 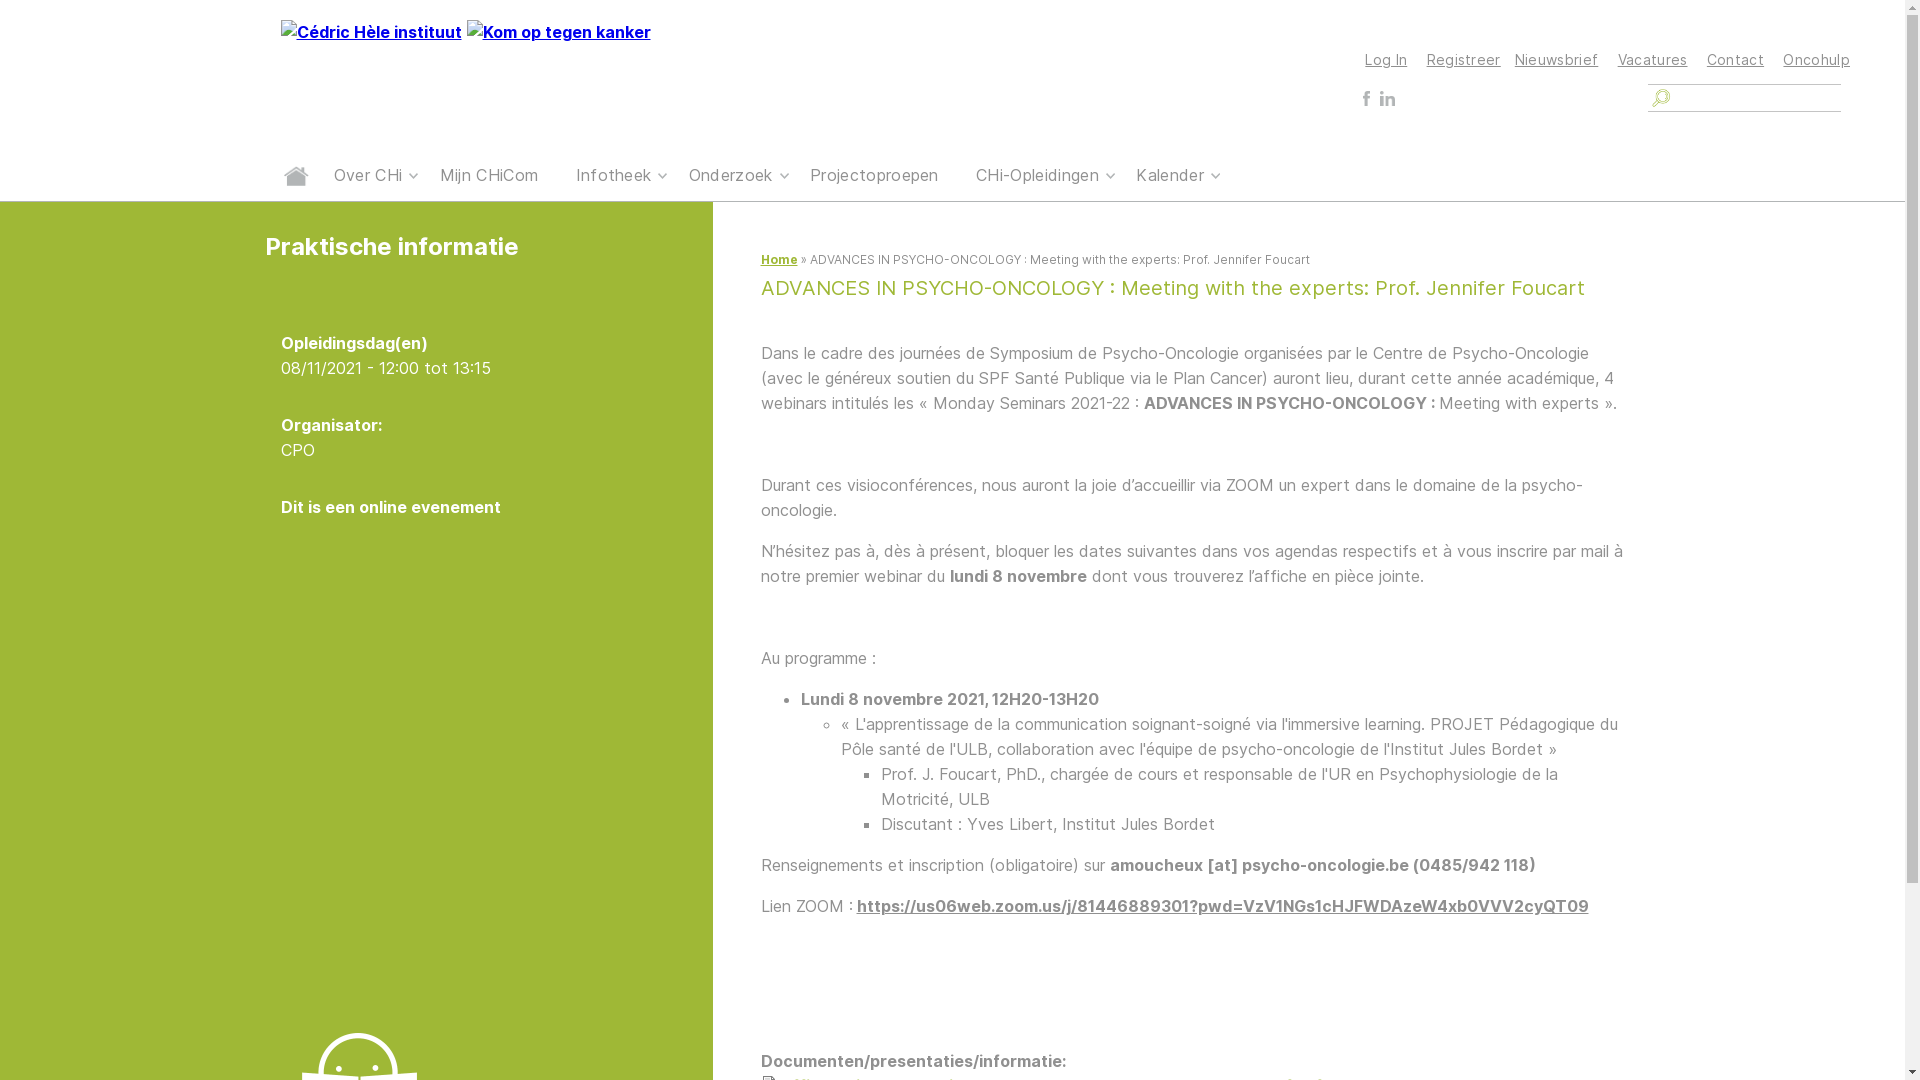 What do you see at coordinates (368, 176) in the screenshot?
I see `Over CHi` at bounding box center [368, 176].